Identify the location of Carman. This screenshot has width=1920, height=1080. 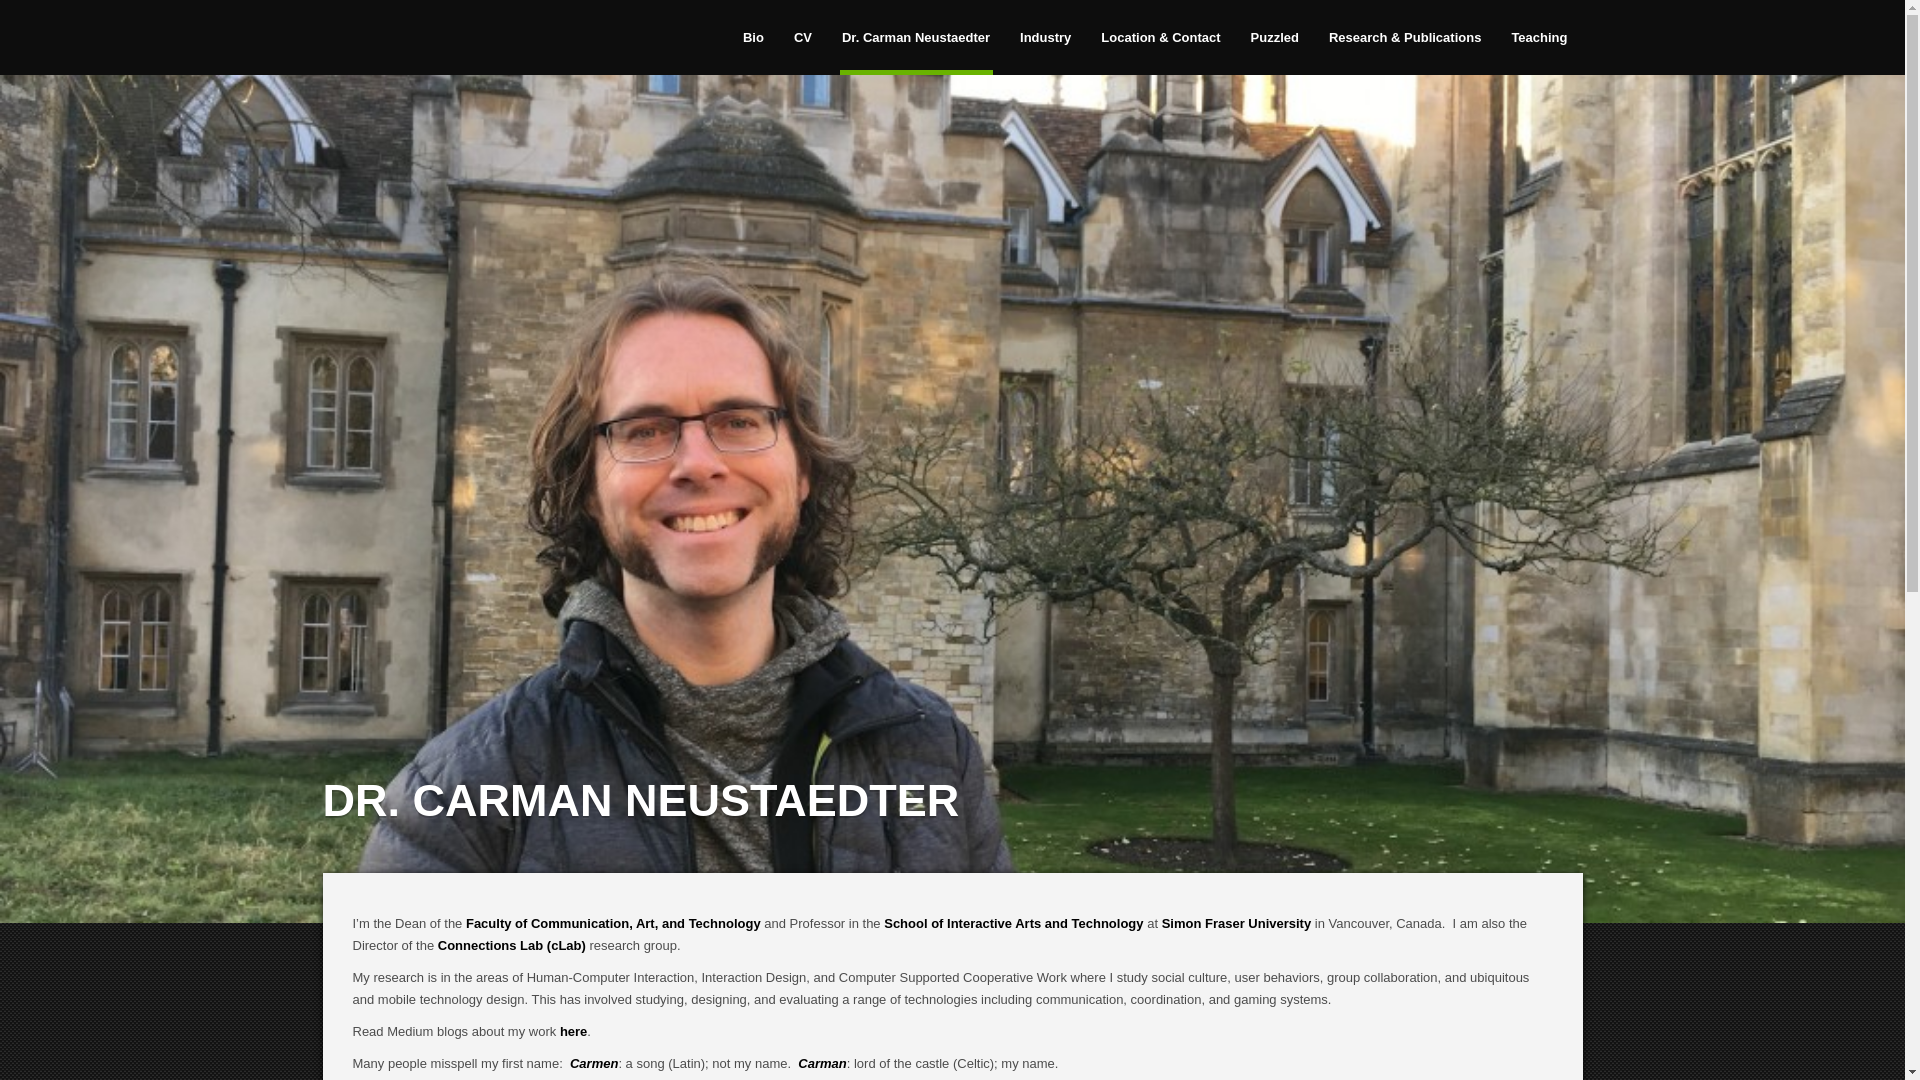
(822, 1064).